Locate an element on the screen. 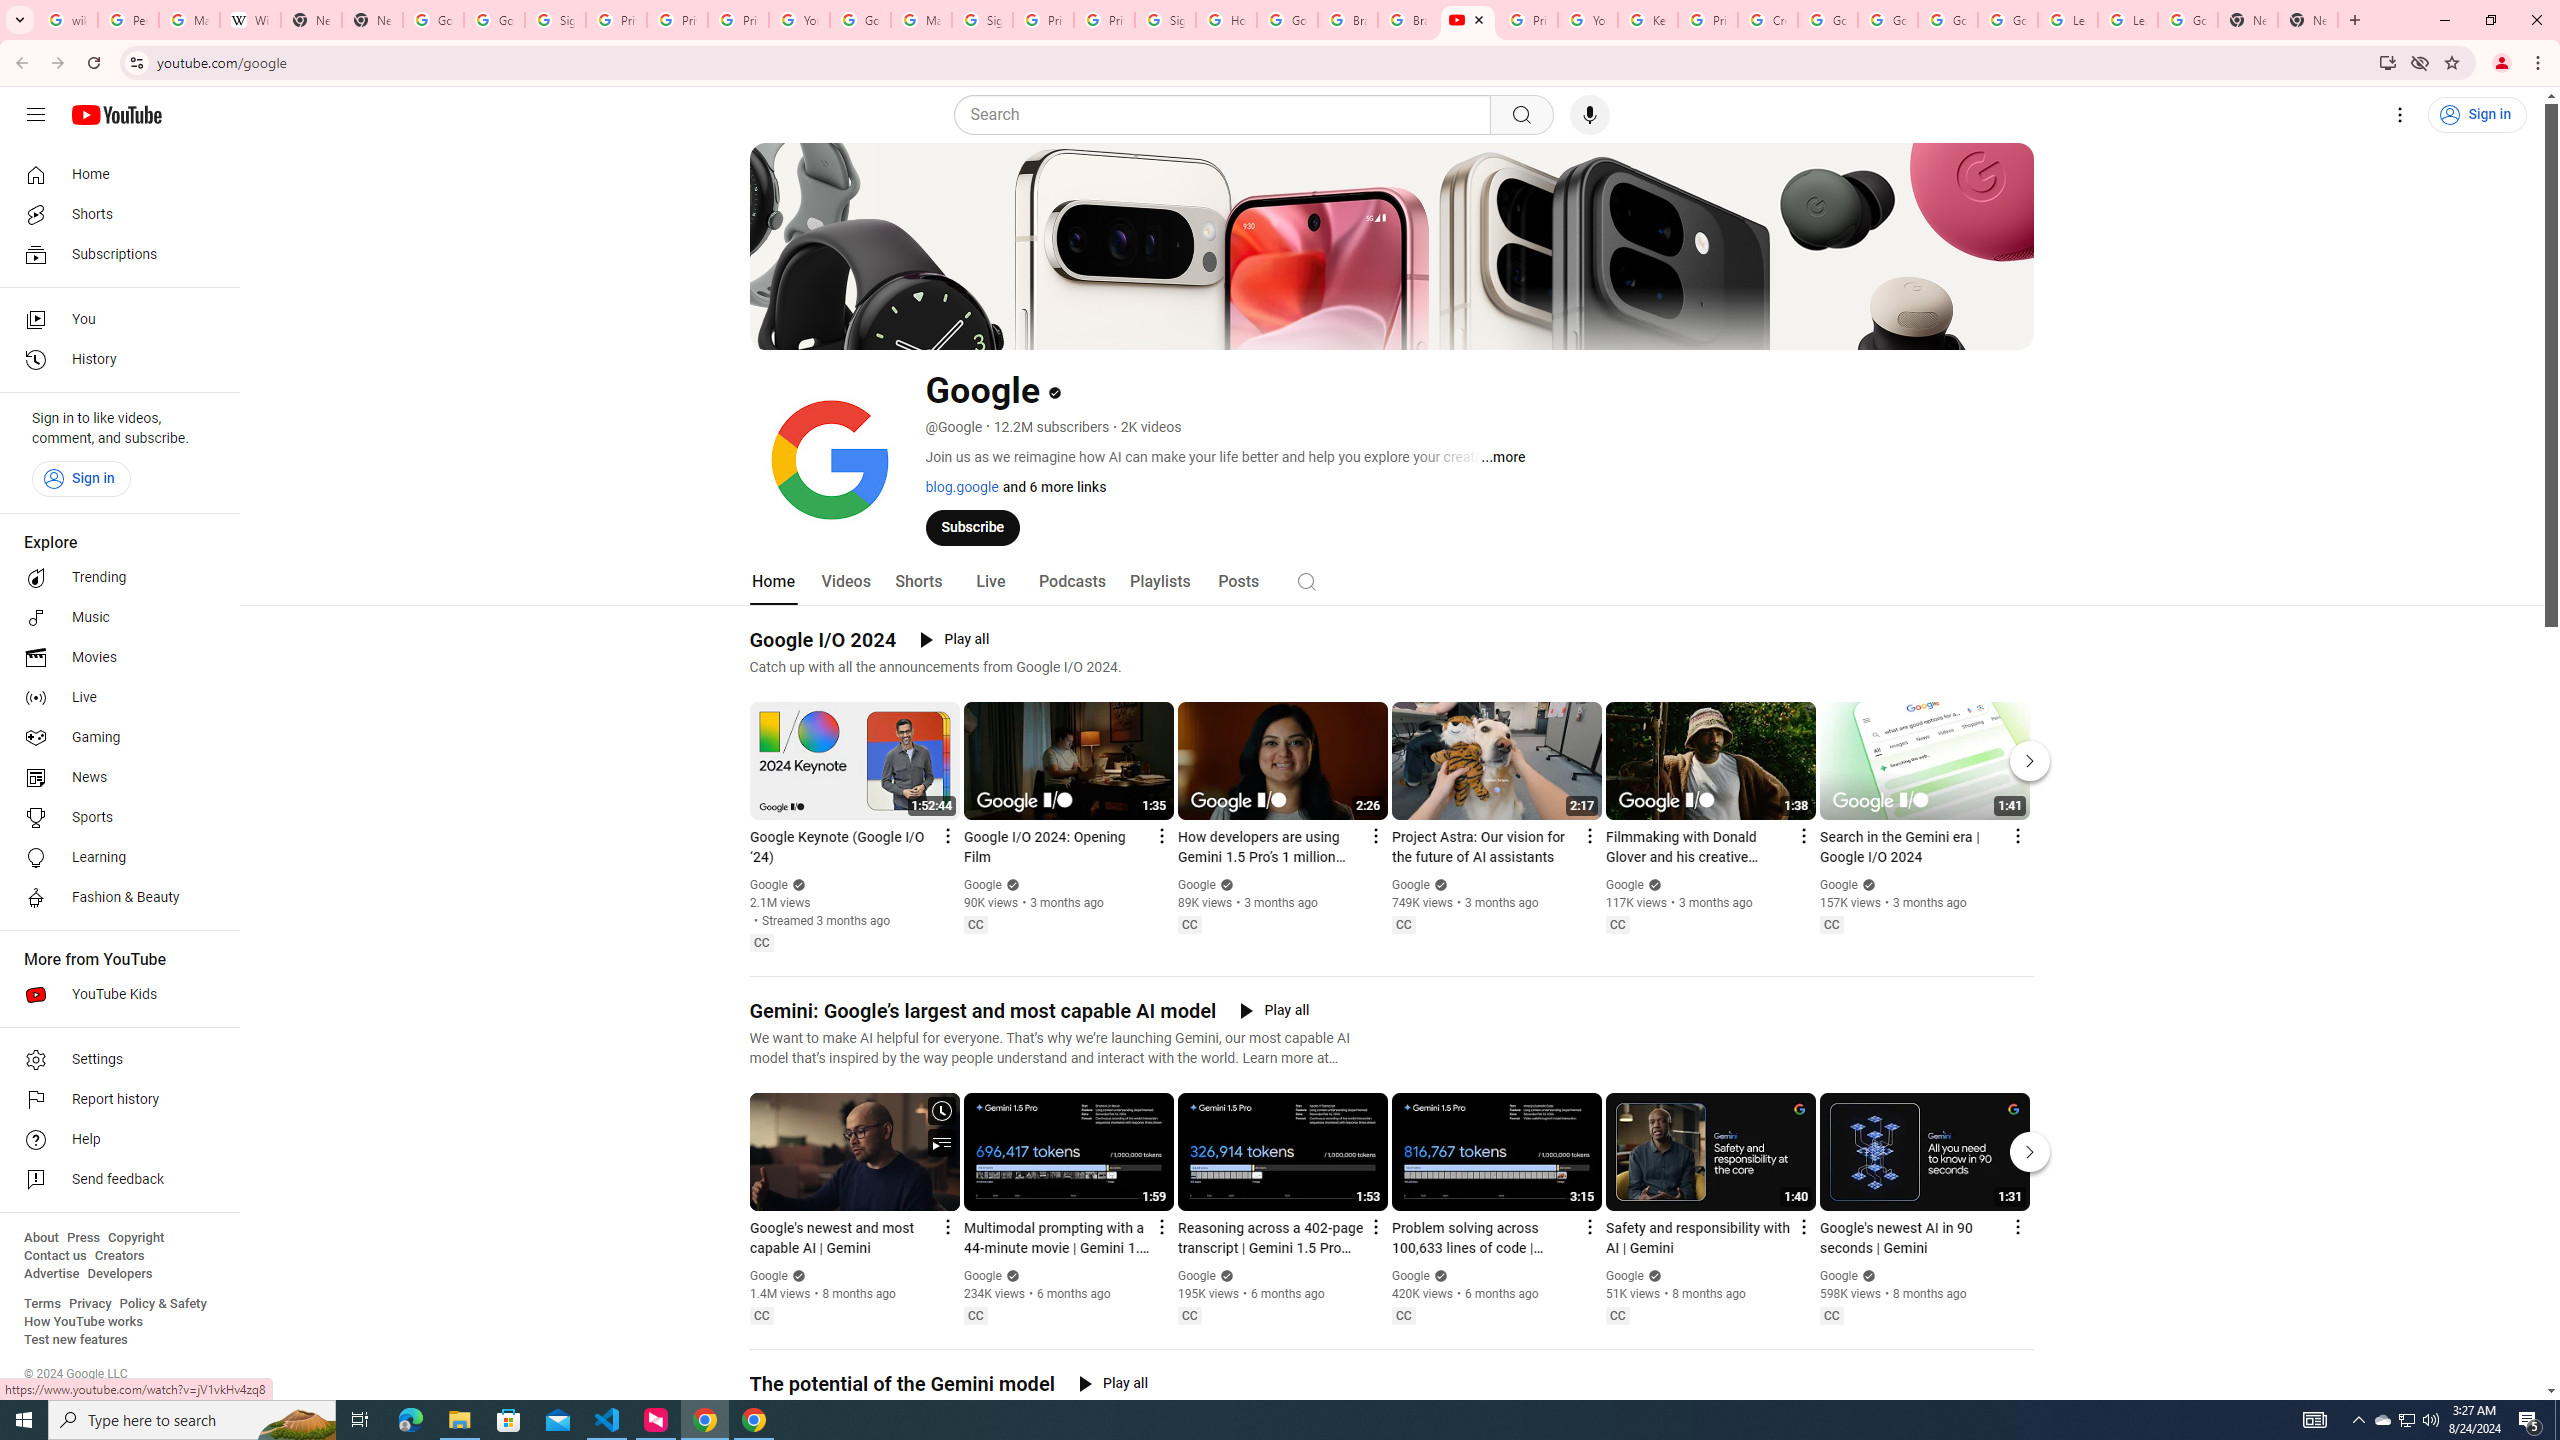 This screenshot has height=1440, width=2560. Guide is located at coordinates (36, 115).